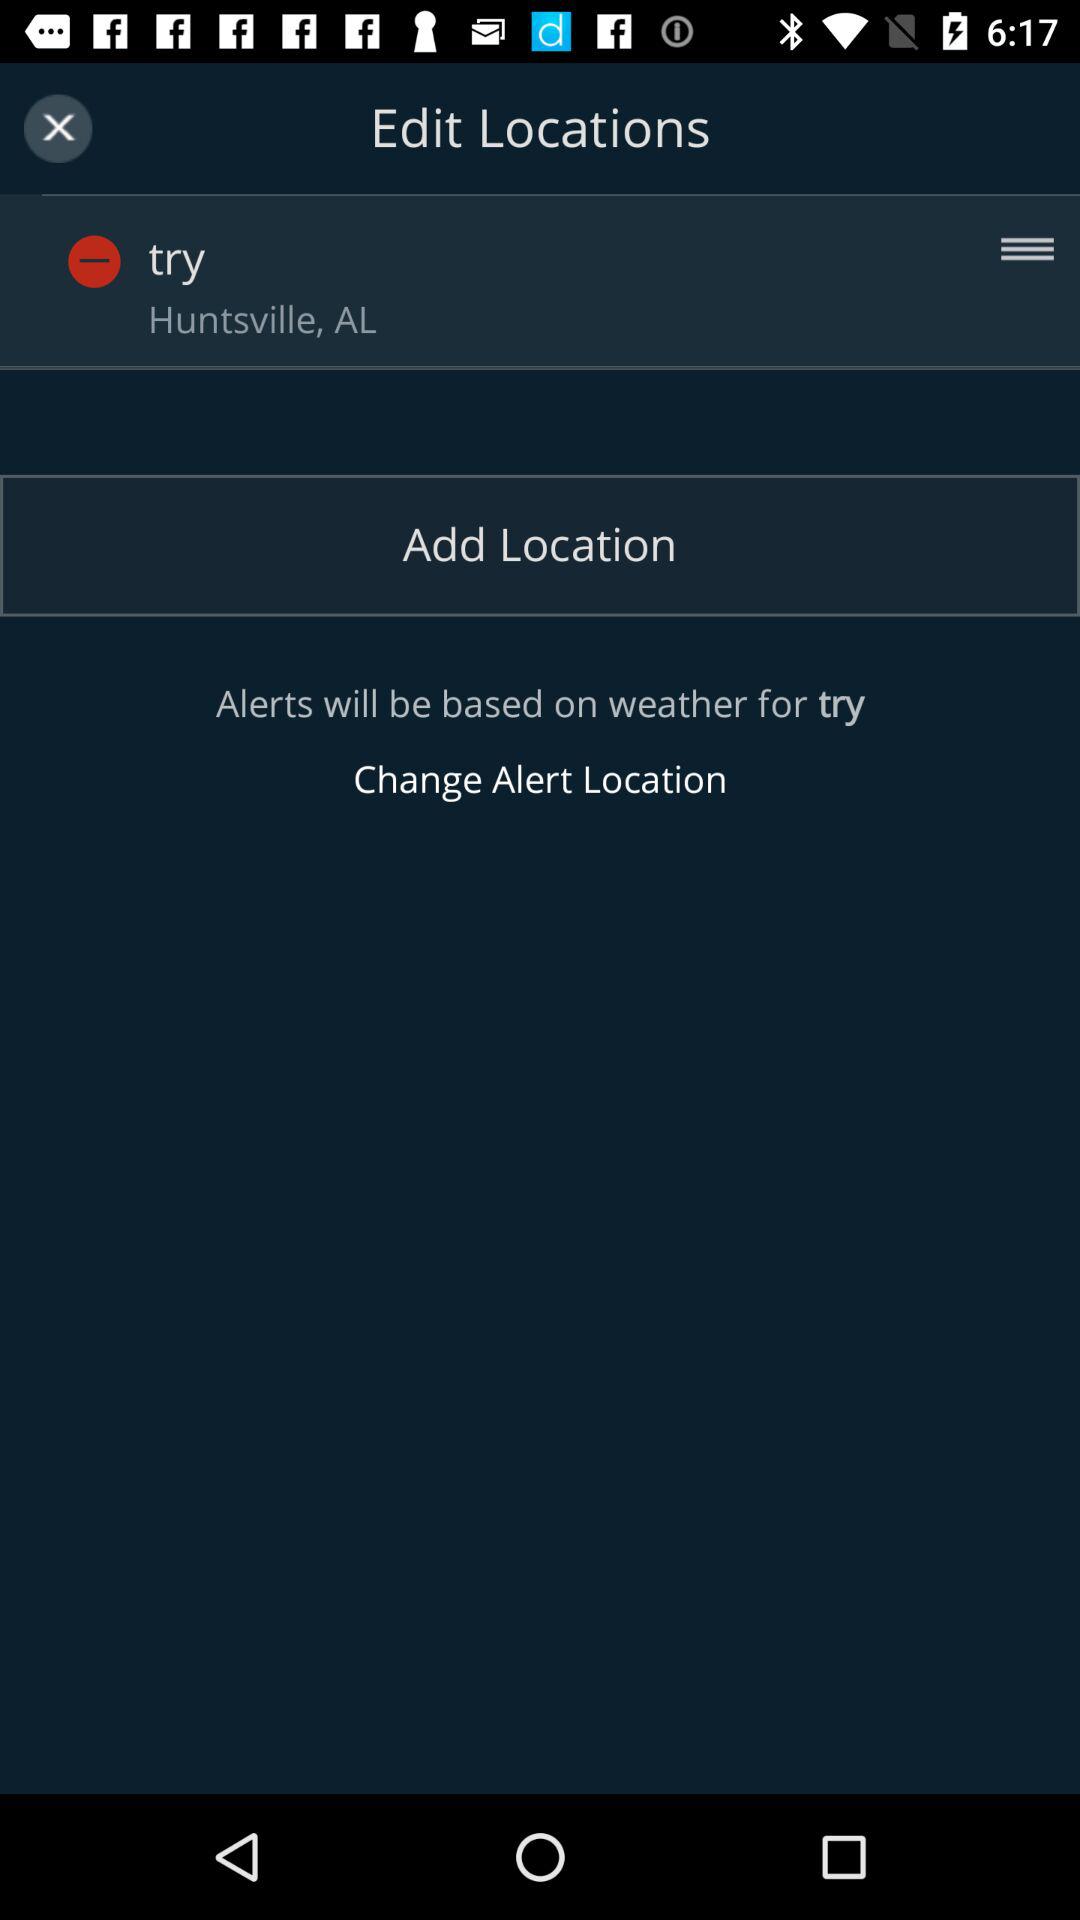  What do you see at coordinates (58, 128) in the screenshot?
I see `cancel the edit` at bounding box center [58, 128].